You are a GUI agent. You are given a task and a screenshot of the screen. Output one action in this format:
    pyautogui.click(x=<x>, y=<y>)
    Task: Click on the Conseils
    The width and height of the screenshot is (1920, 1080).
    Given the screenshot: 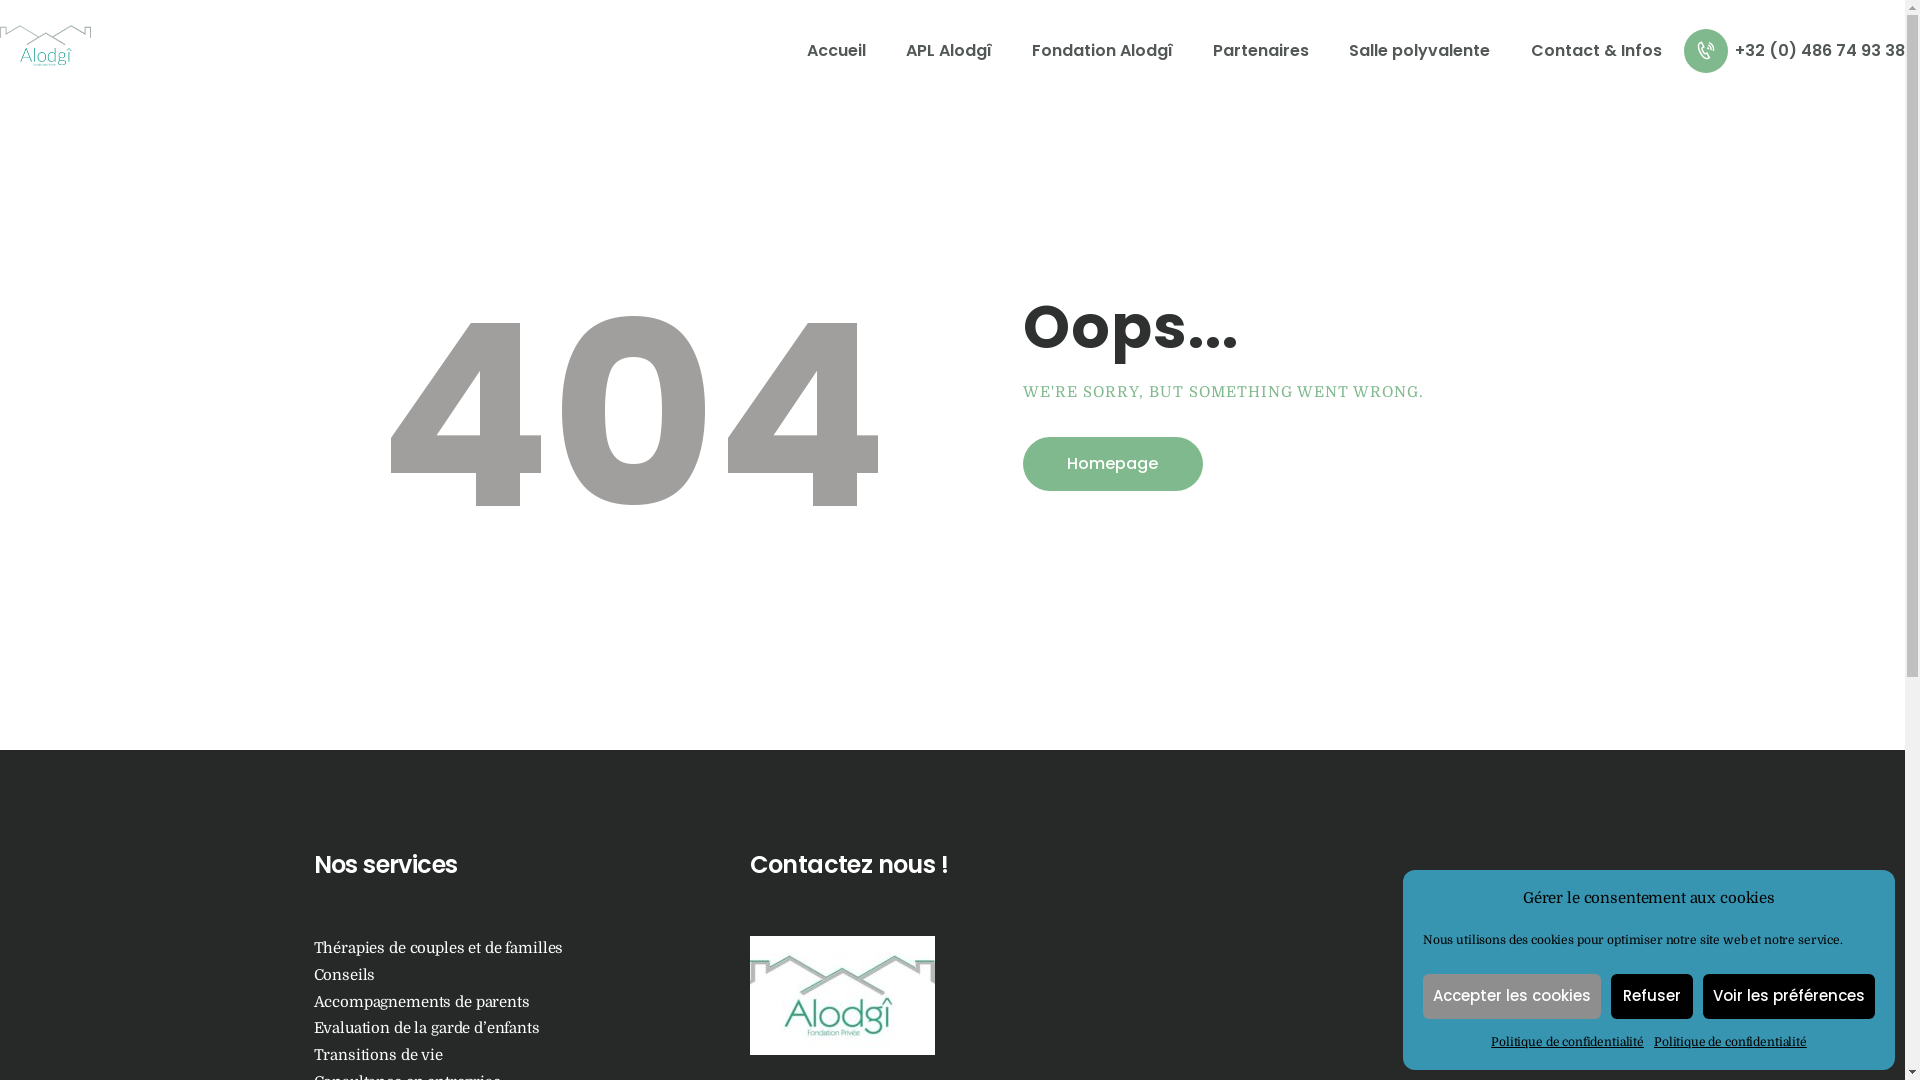 What is the action you would take?
    pyautogui.click(x=345, y=976)
    